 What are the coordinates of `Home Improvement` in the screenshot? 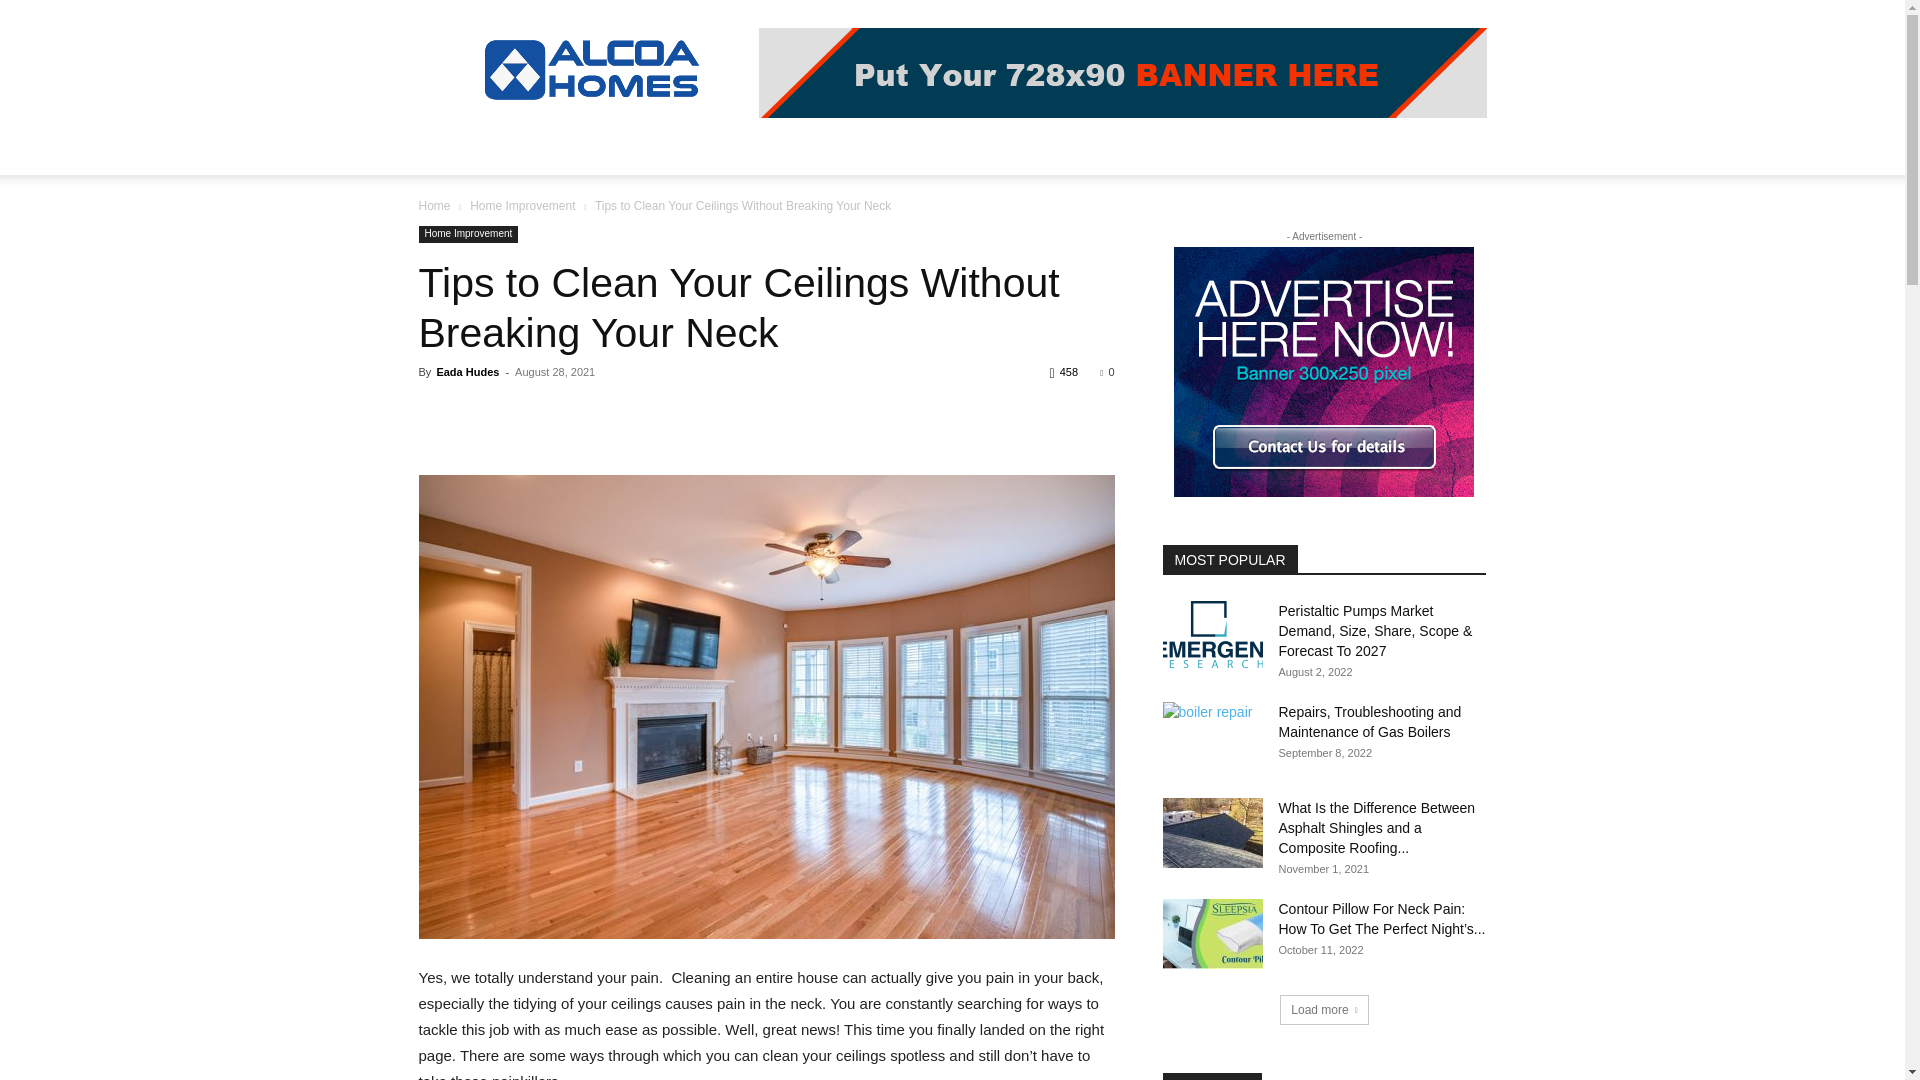 It's located at (522, 205).